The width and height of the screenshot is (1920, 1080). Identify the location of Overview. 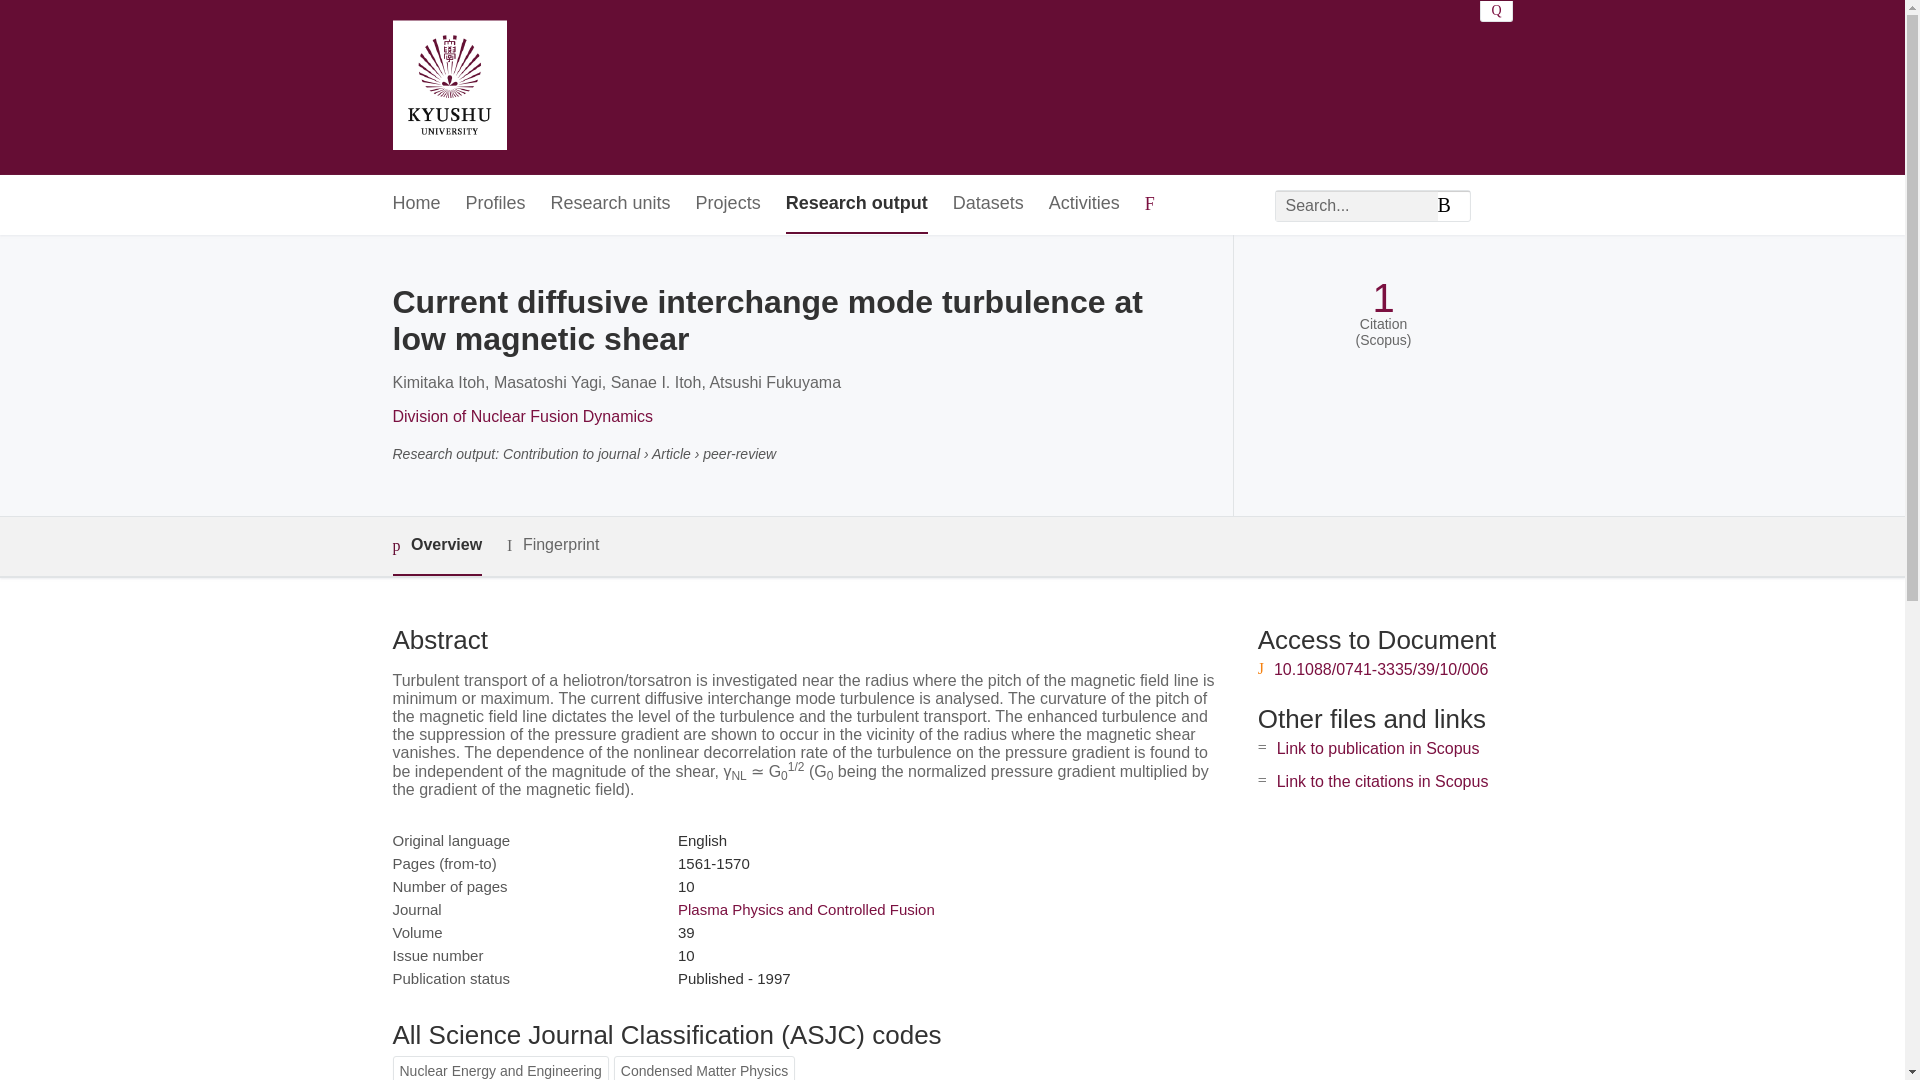
(436, 546).